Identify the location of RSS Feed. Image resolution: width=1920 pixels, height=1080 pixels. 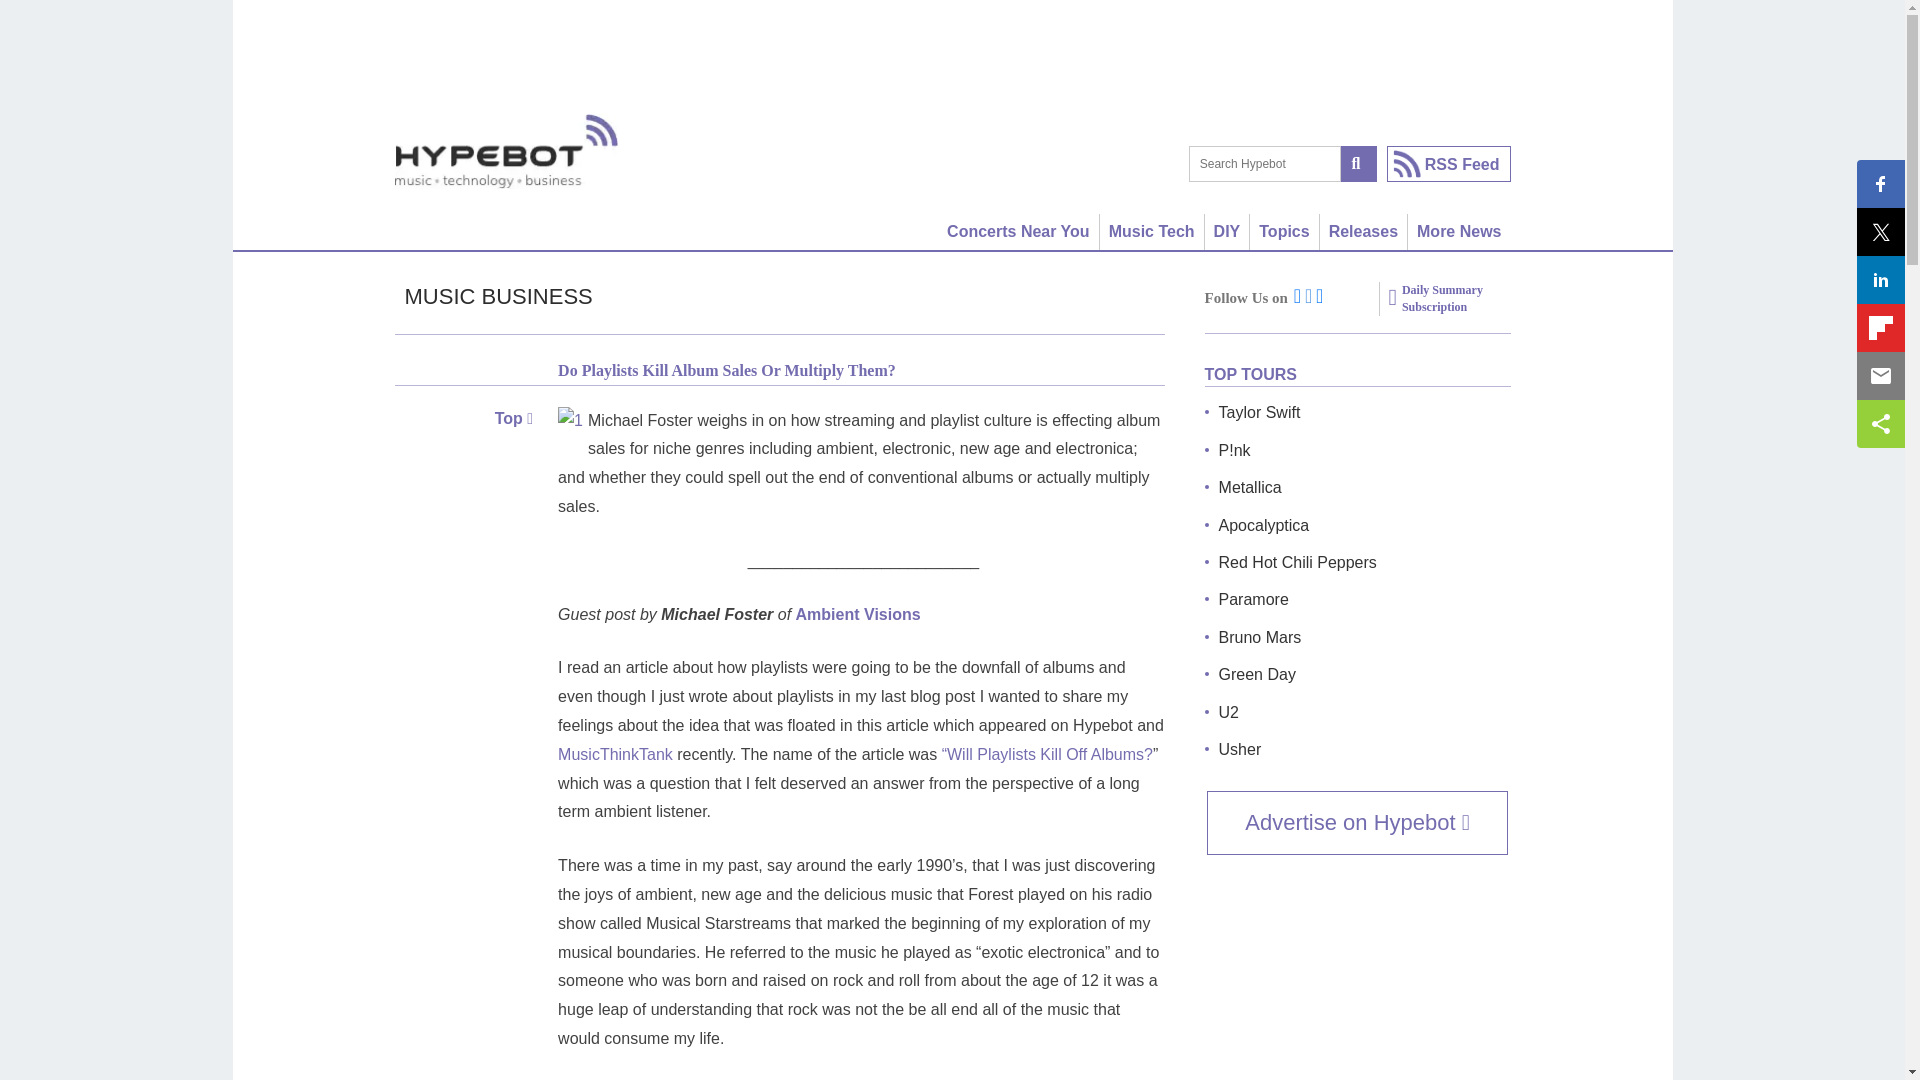
(1448, 164).